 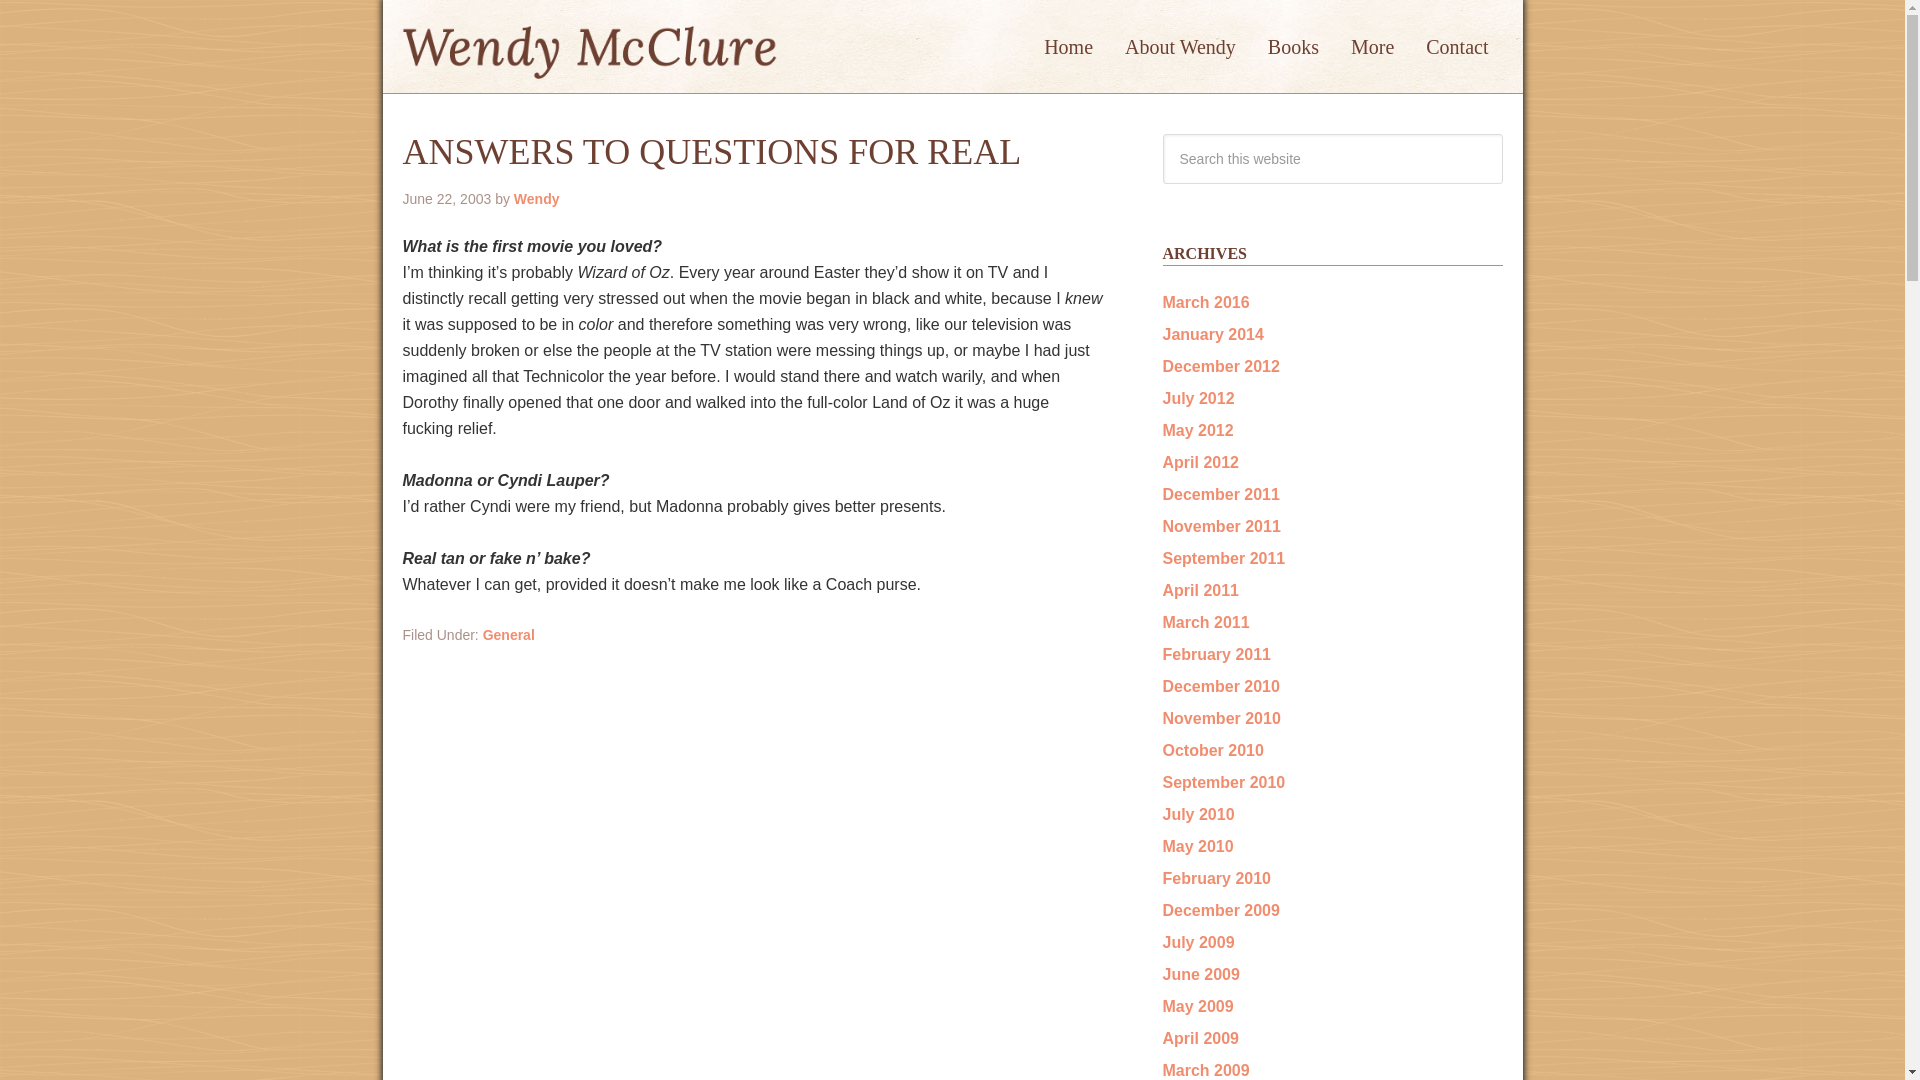 What do you see at coordinates (1222, 782) in the screenshot?
I see `September 2010` at bounding box center [1222, 782].